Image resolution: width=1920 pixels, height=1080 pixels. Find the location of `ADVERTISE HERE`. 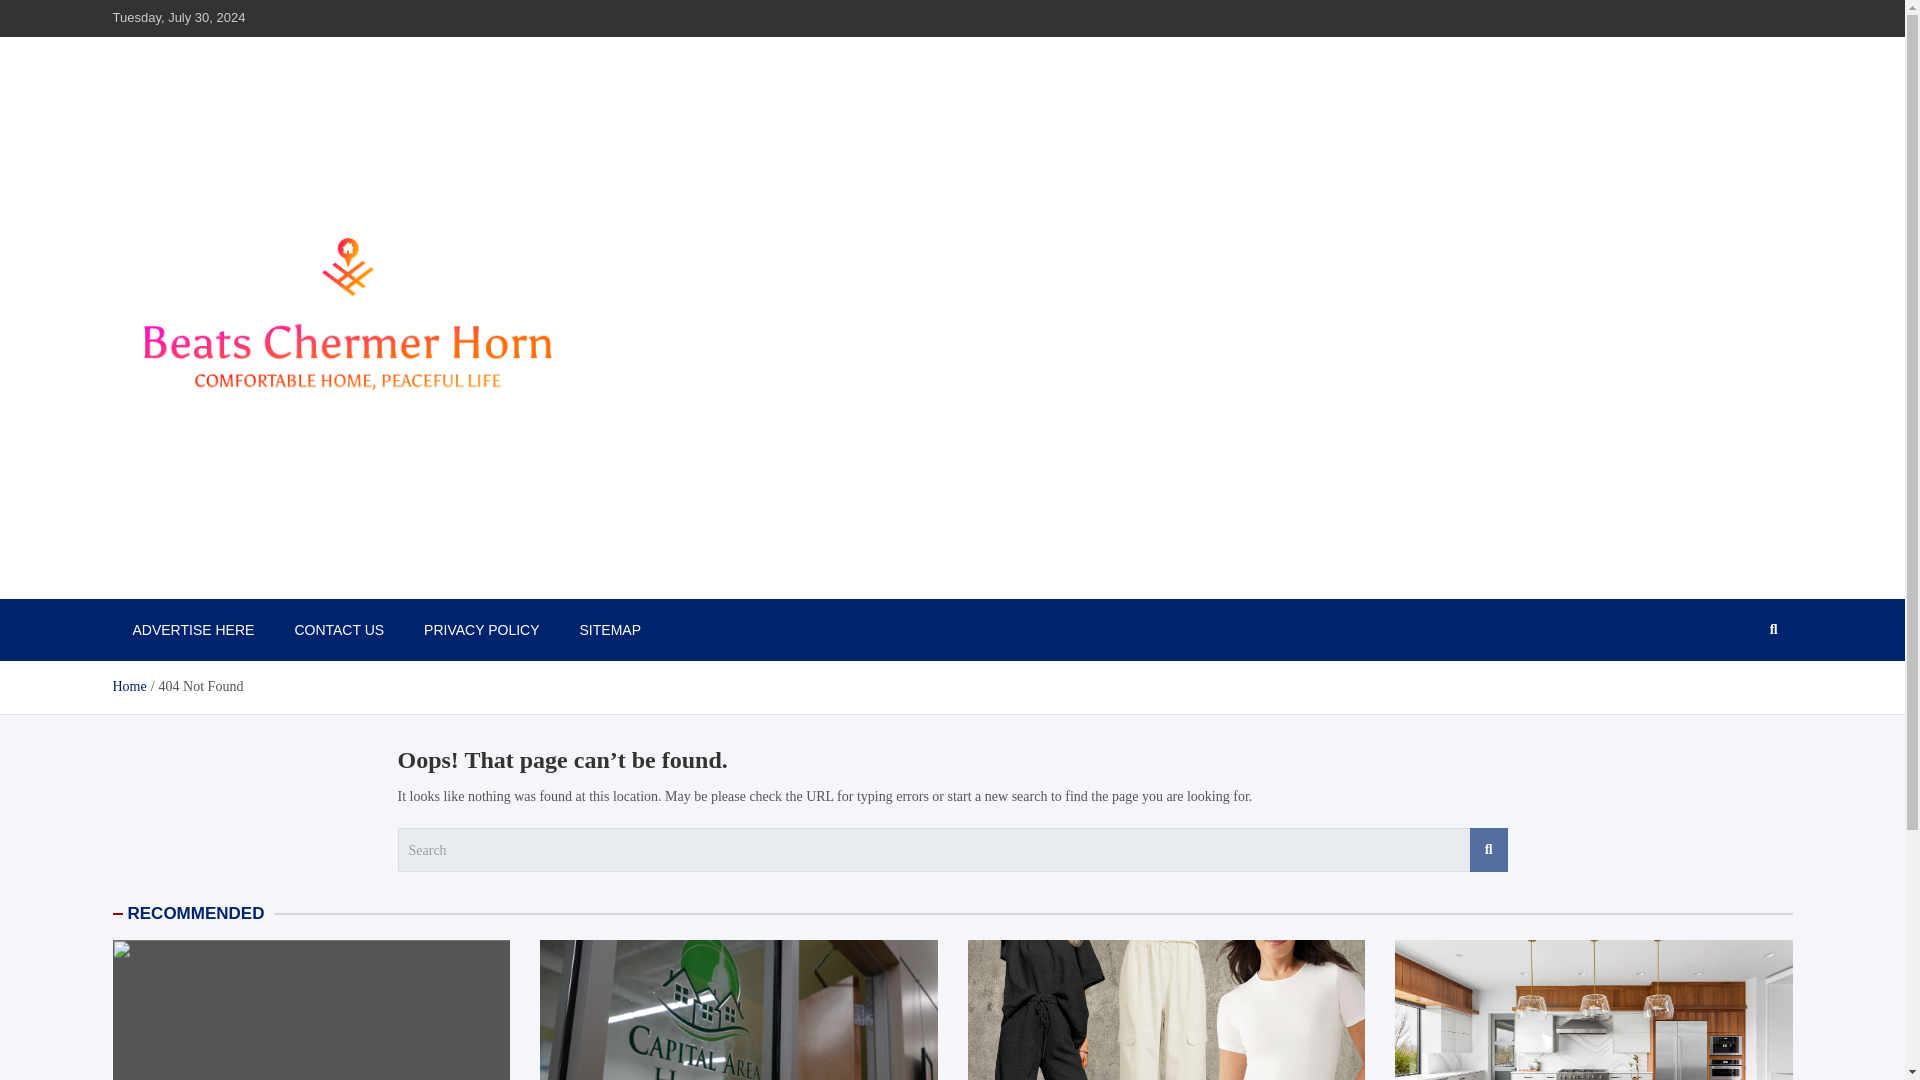

ADVERTISE HERE is located at coordinates (192, 630).